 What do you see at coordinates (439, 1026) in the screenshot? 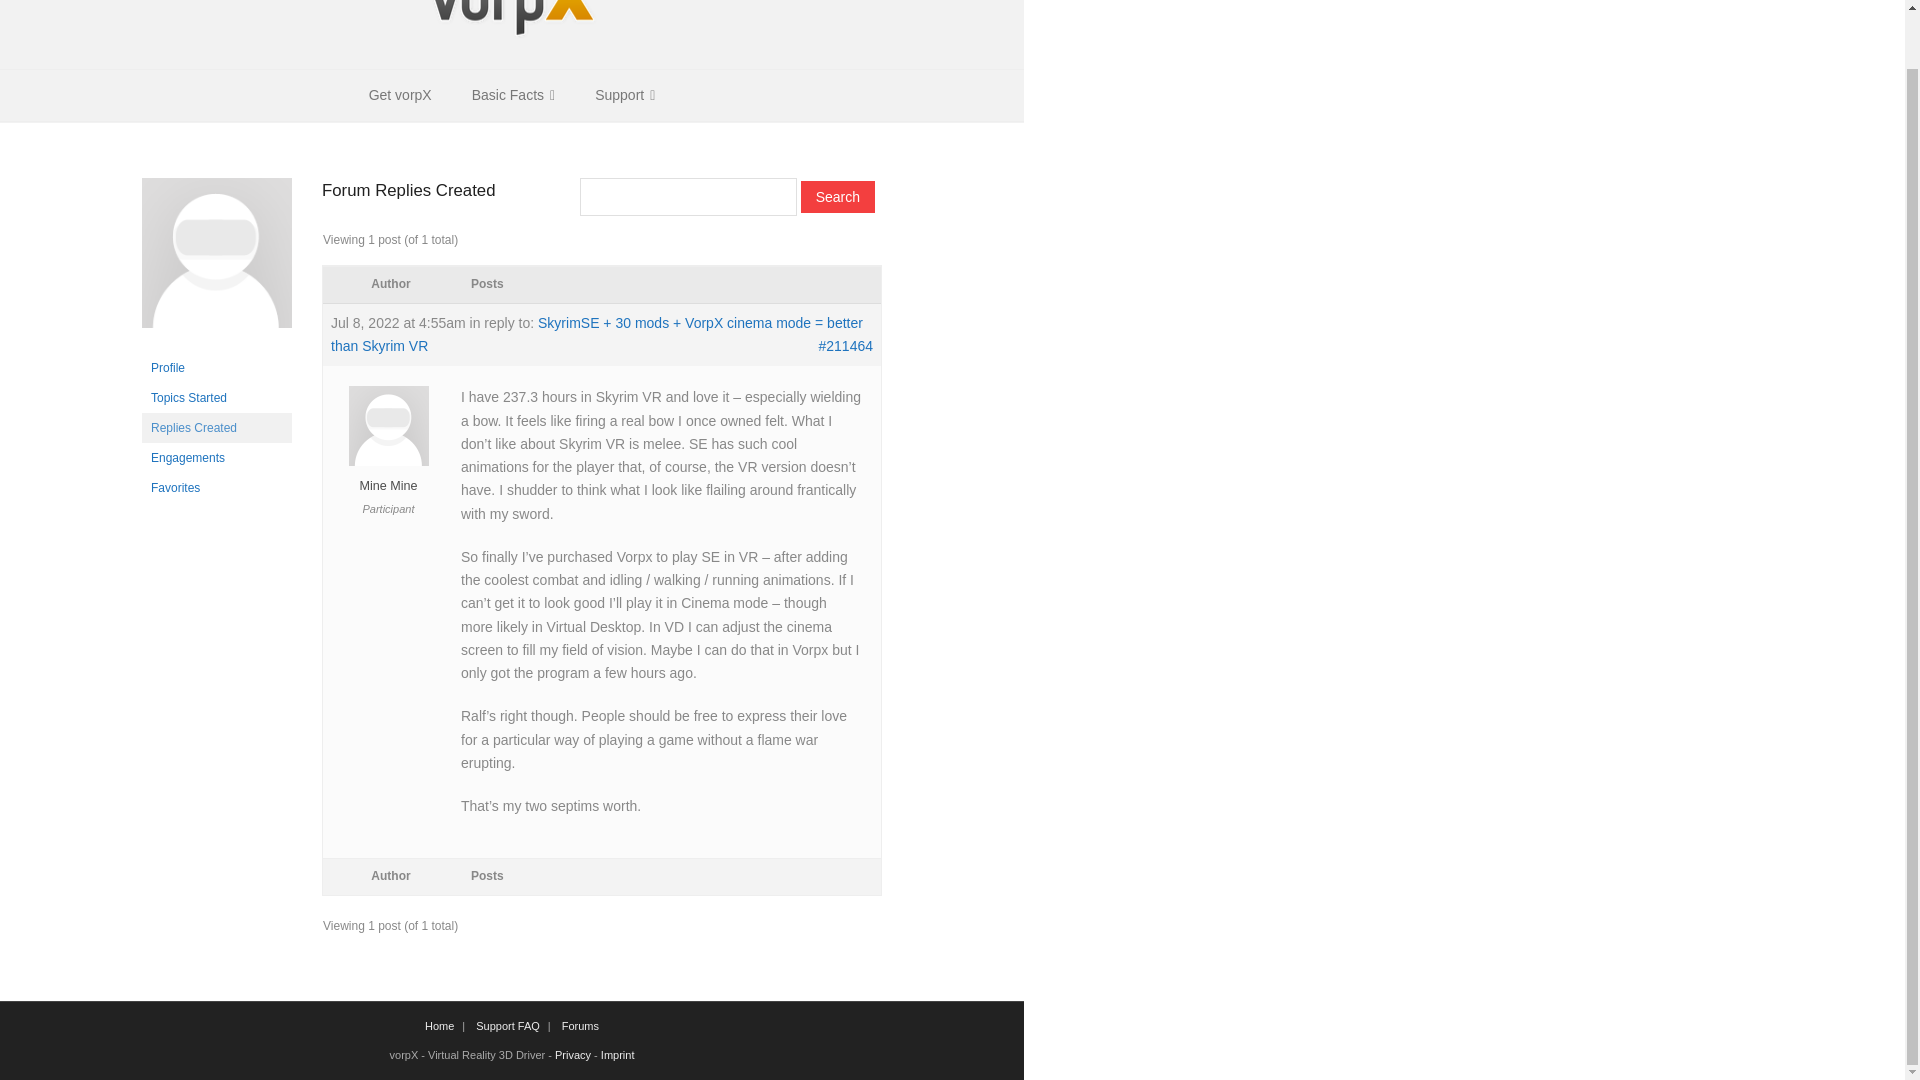
I see `Home` at bounding box center [439, 1026].